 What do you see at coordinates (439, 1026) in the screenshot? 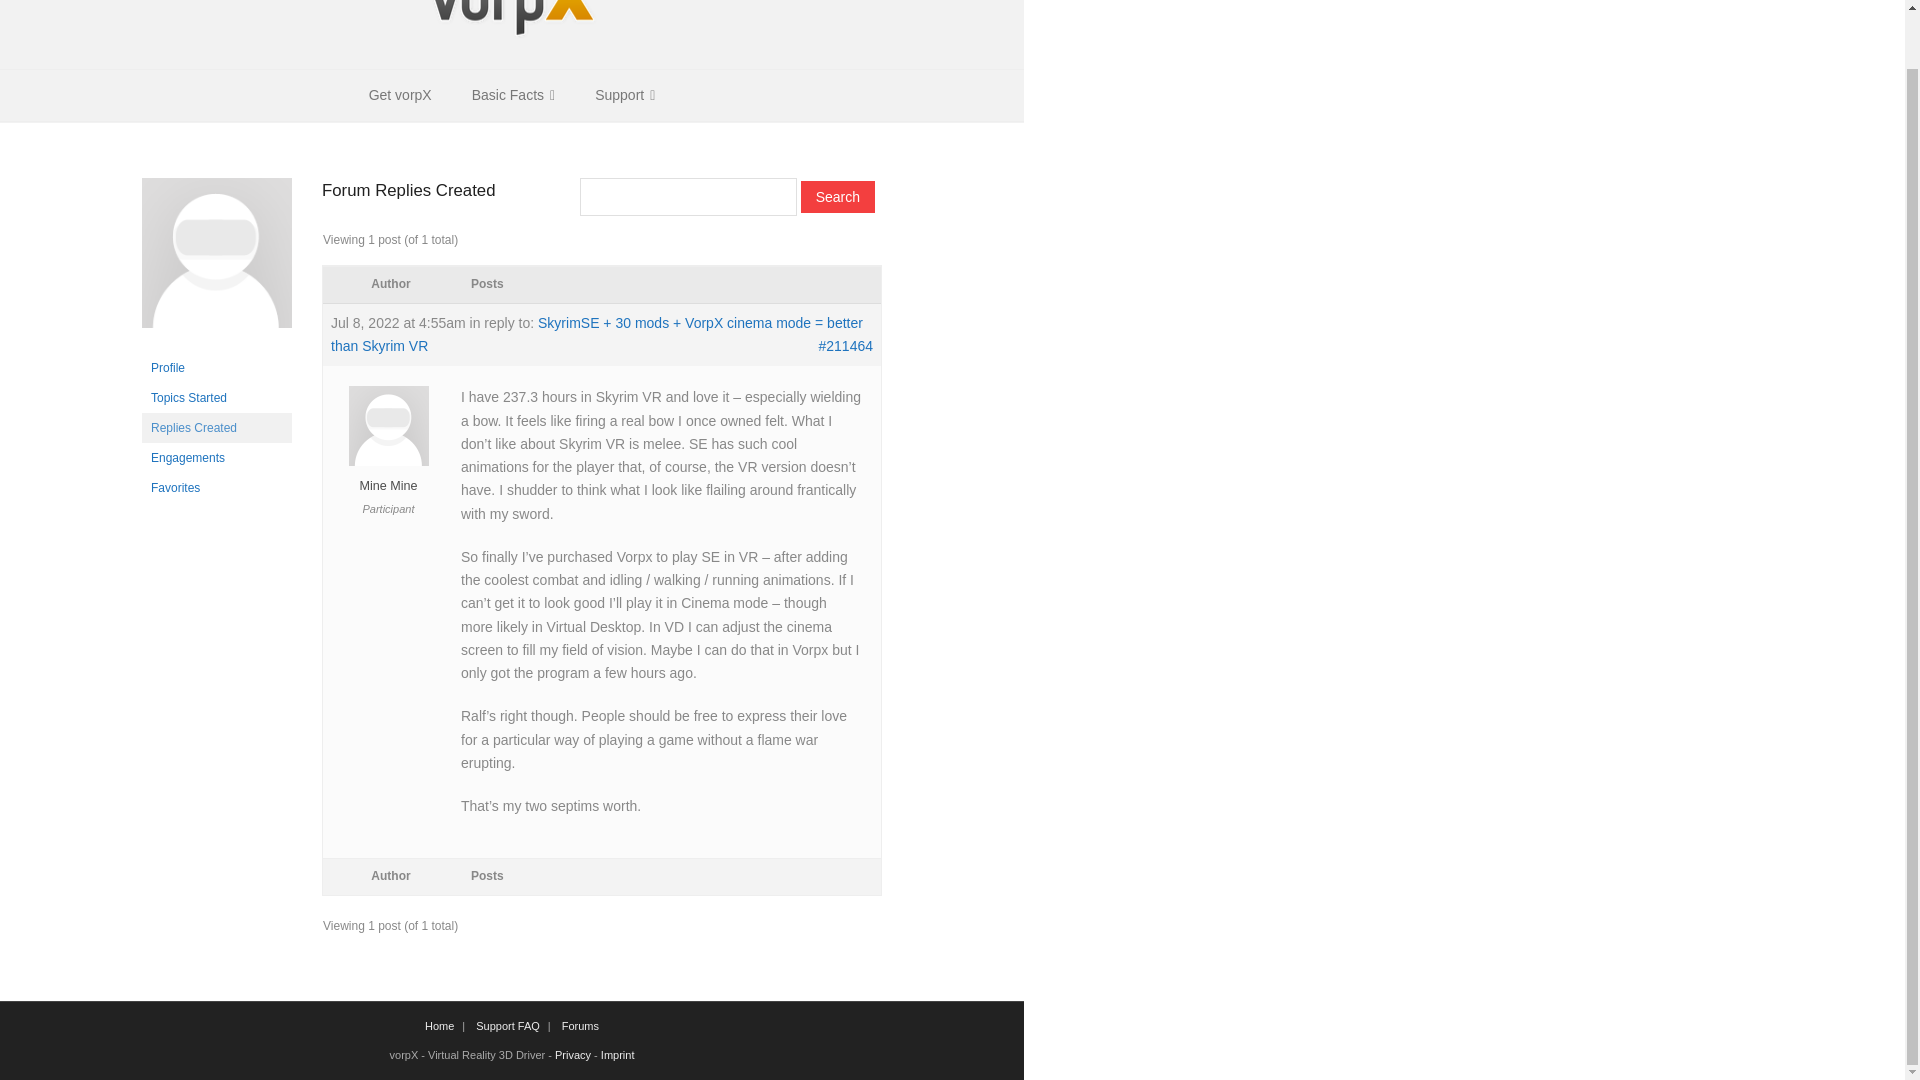
I see `Home` at bounding box center [439, 1026].